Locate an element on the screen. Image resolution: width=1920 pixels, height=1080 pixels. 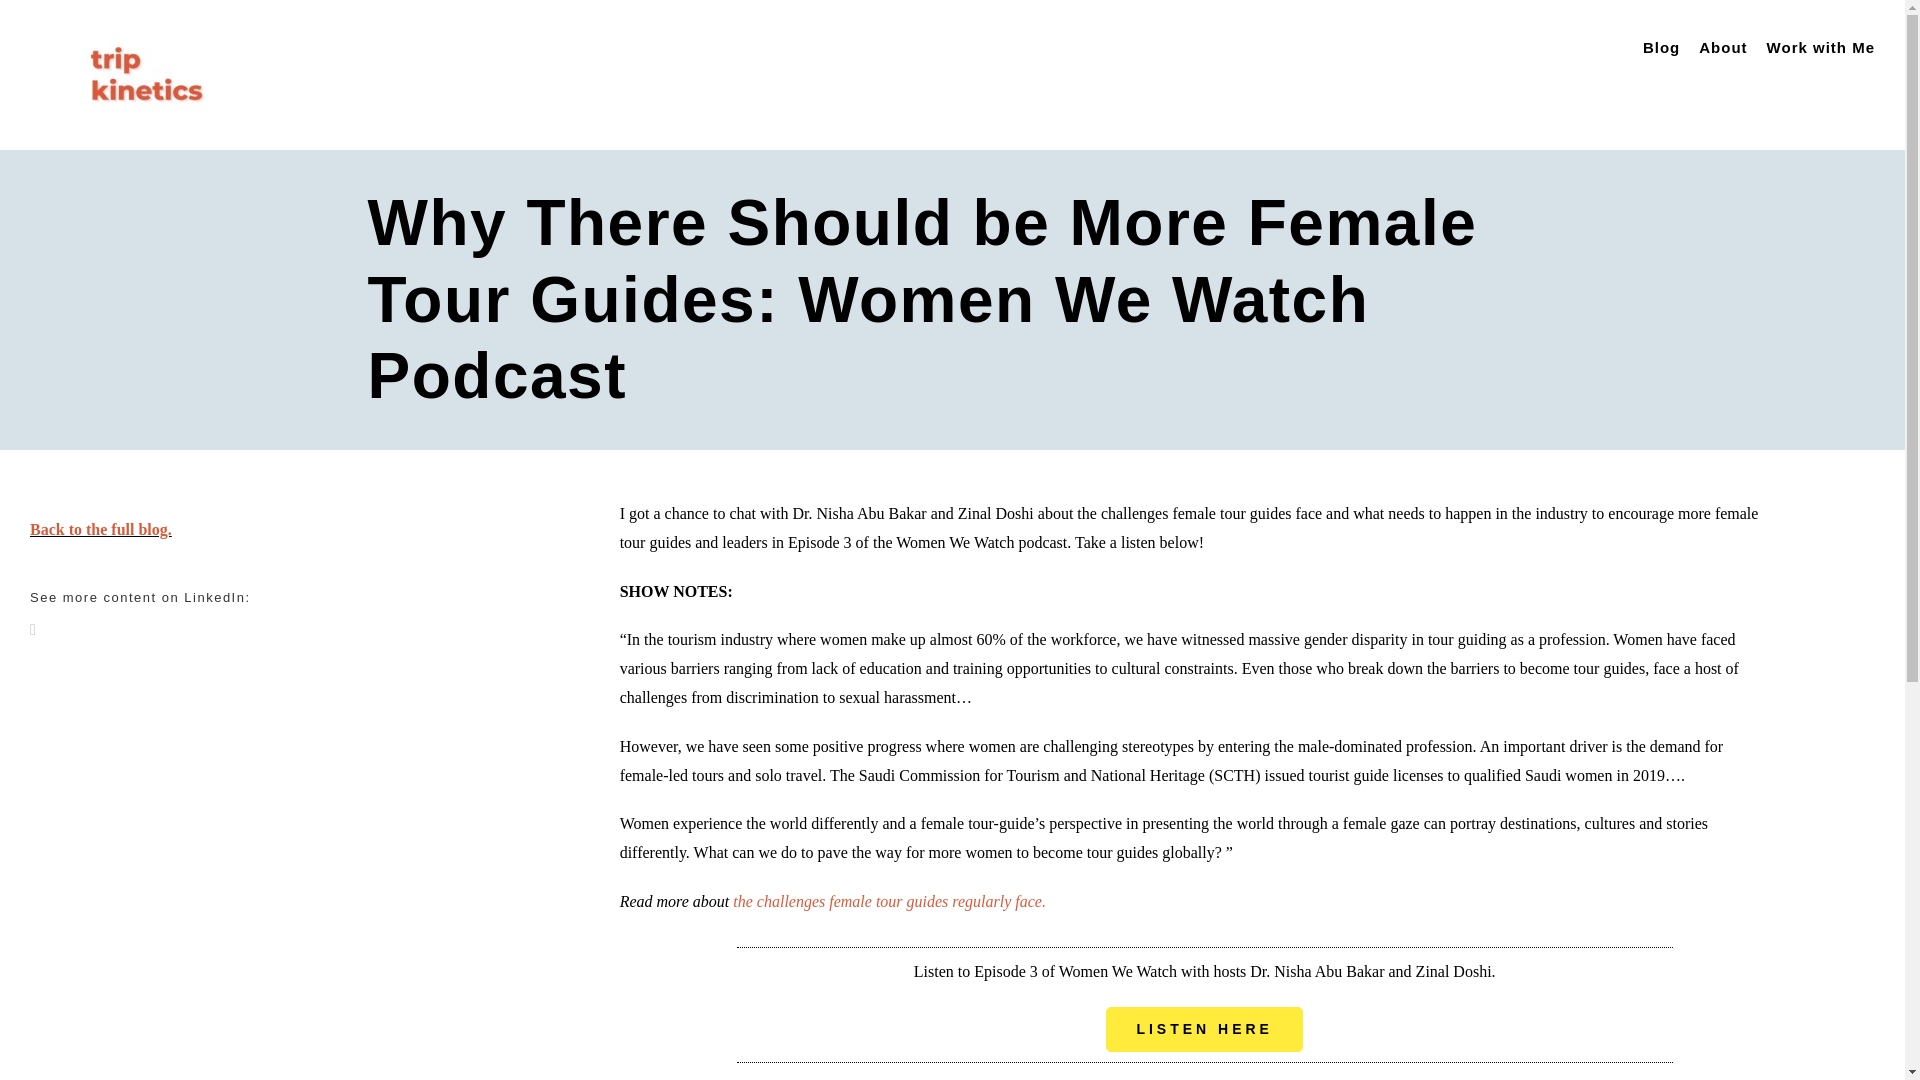
Back to the full blog. is located at coordinates (101, 528).